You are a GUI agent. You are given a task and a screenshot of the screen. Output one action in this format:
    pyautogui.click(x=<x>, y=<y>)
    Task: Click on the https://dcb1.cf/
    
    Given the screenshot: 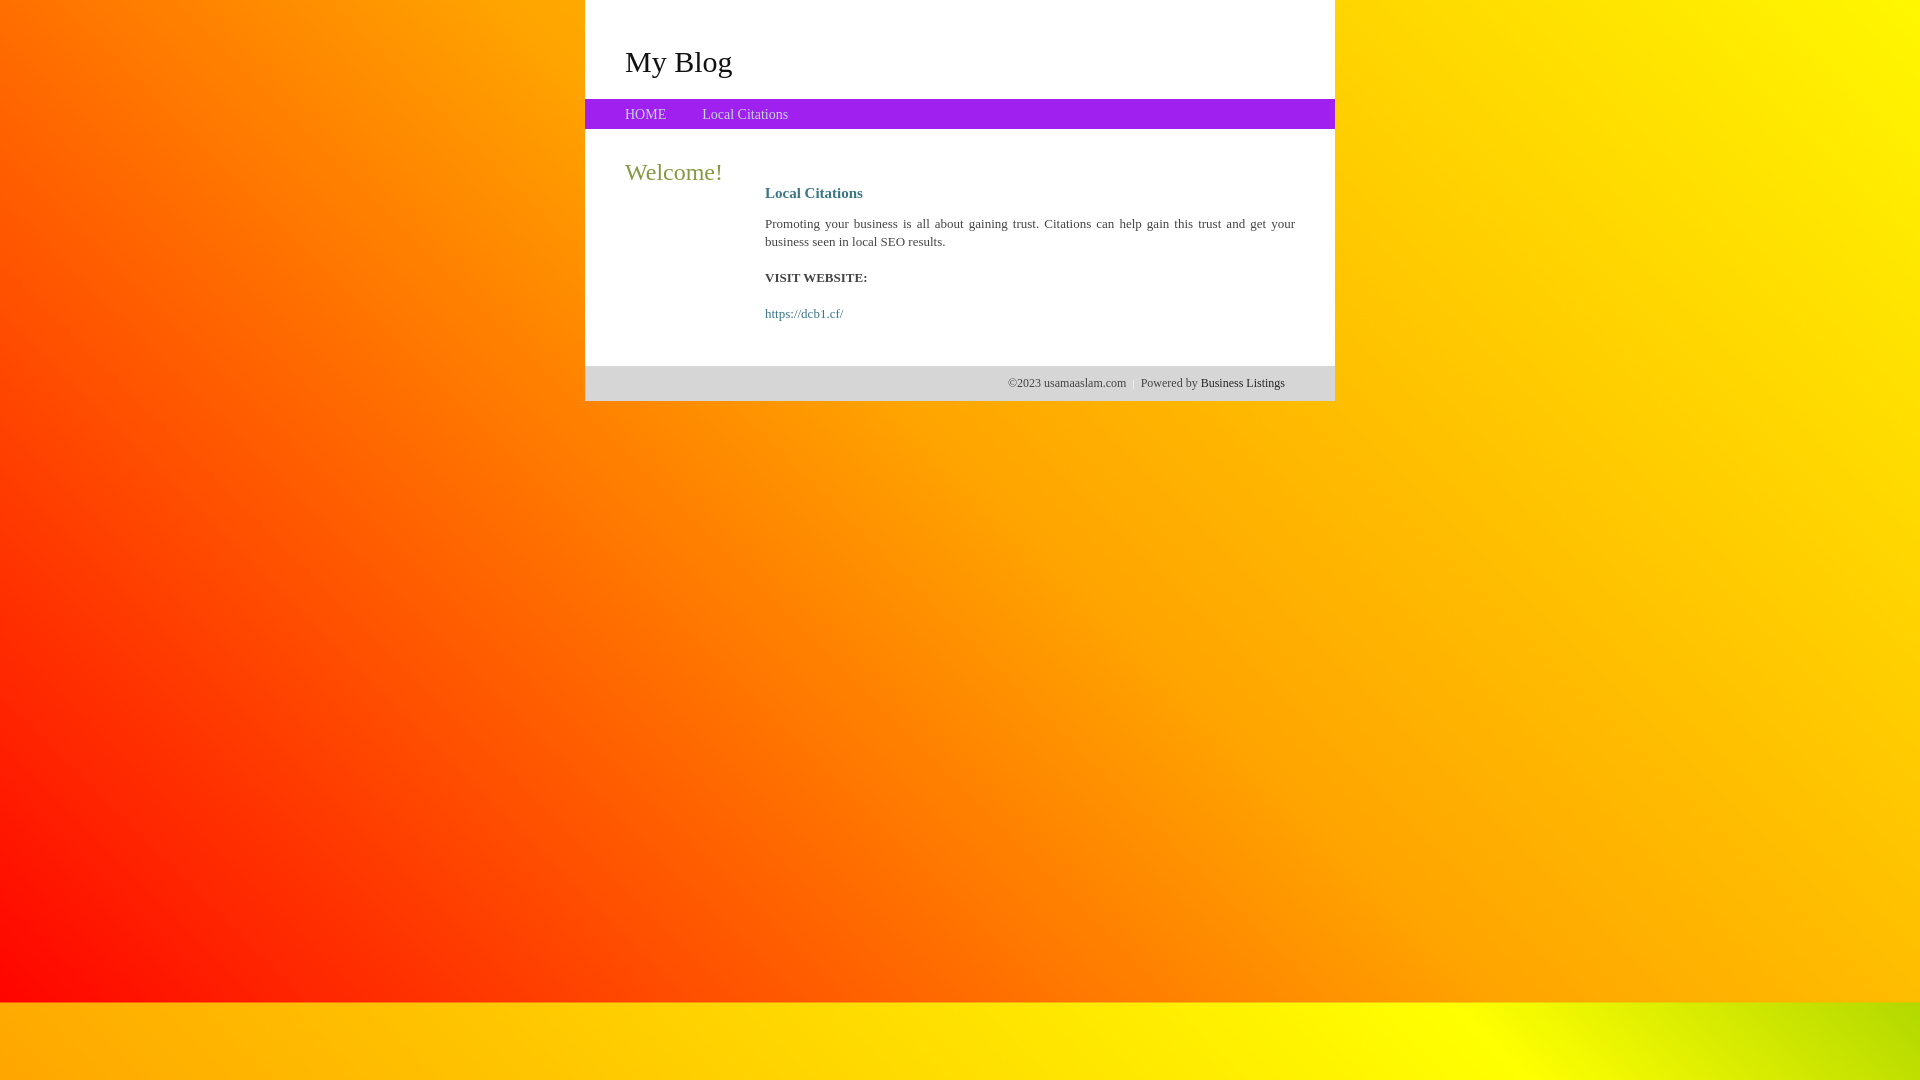 What is the action you would take?
    pyautogui.click(x=804, y=314)
    